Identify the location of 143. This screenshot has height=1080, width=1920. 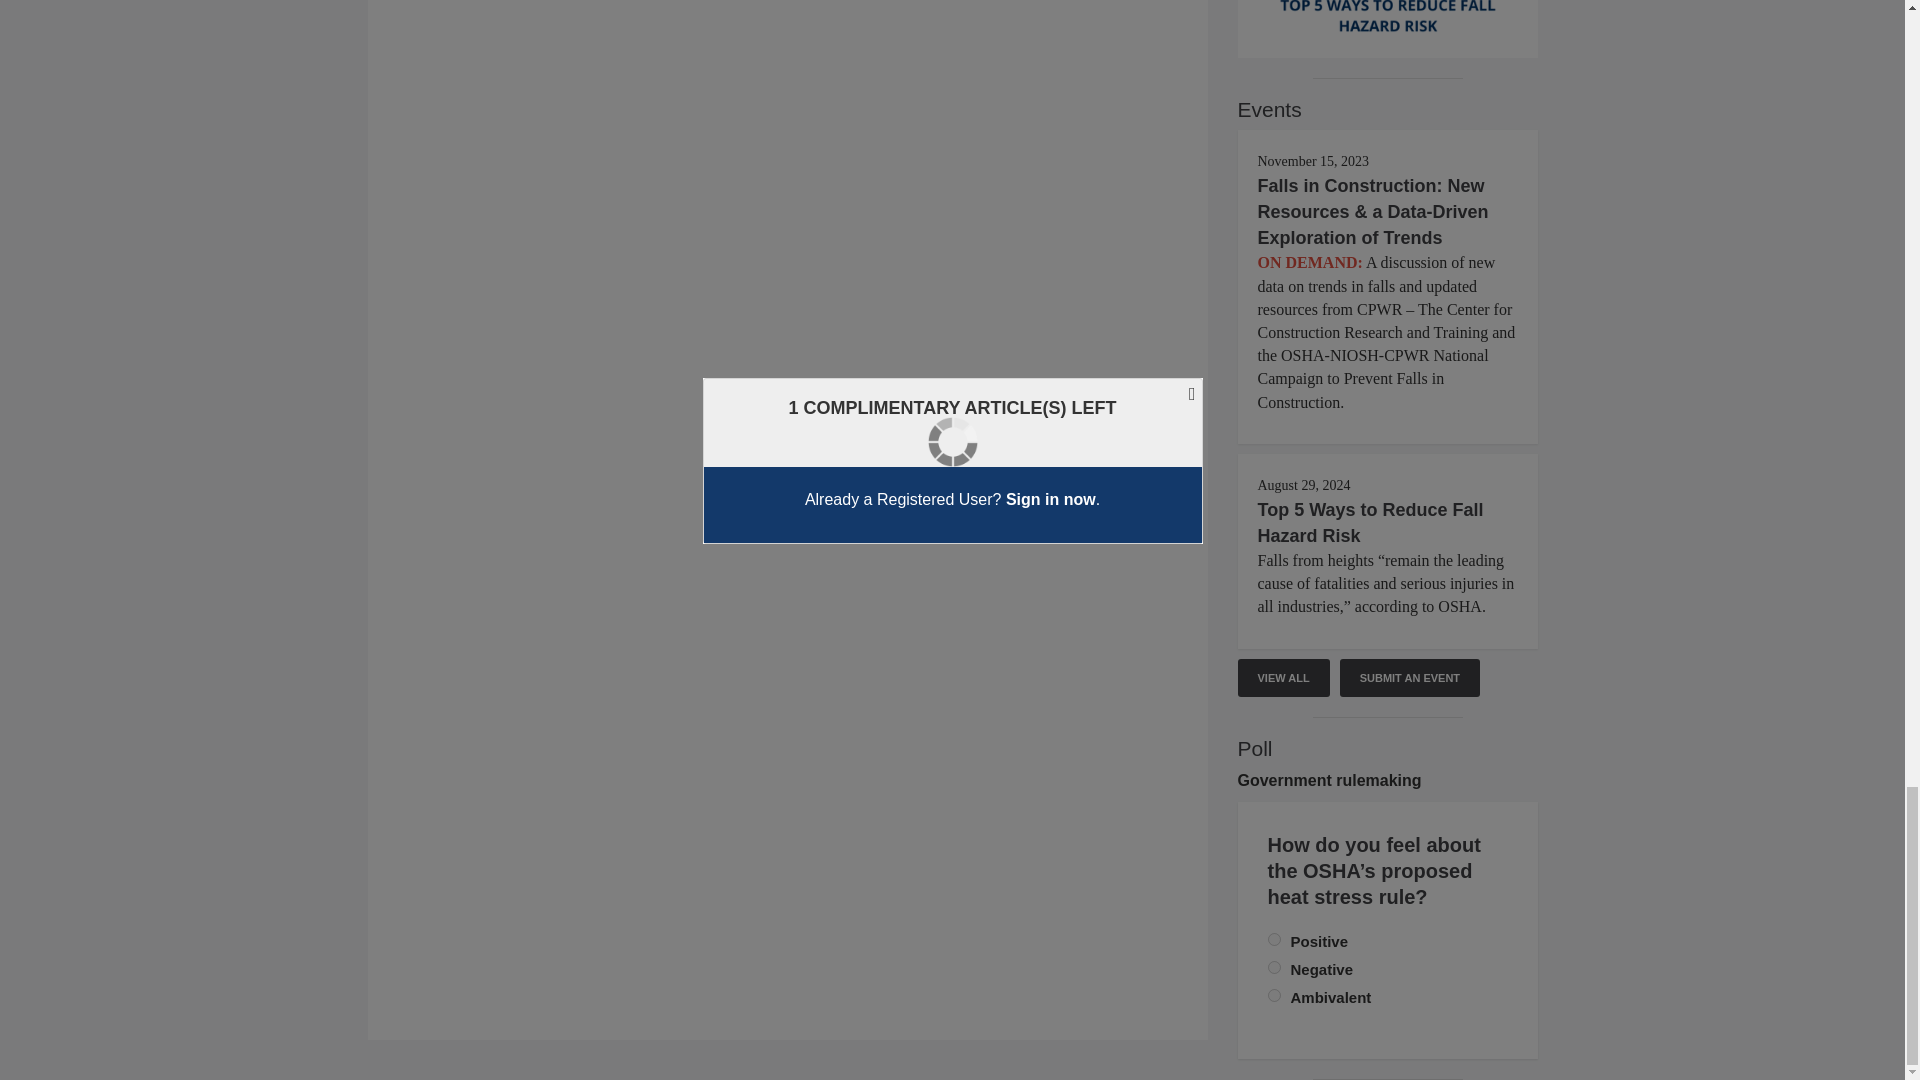
(1274, 968).